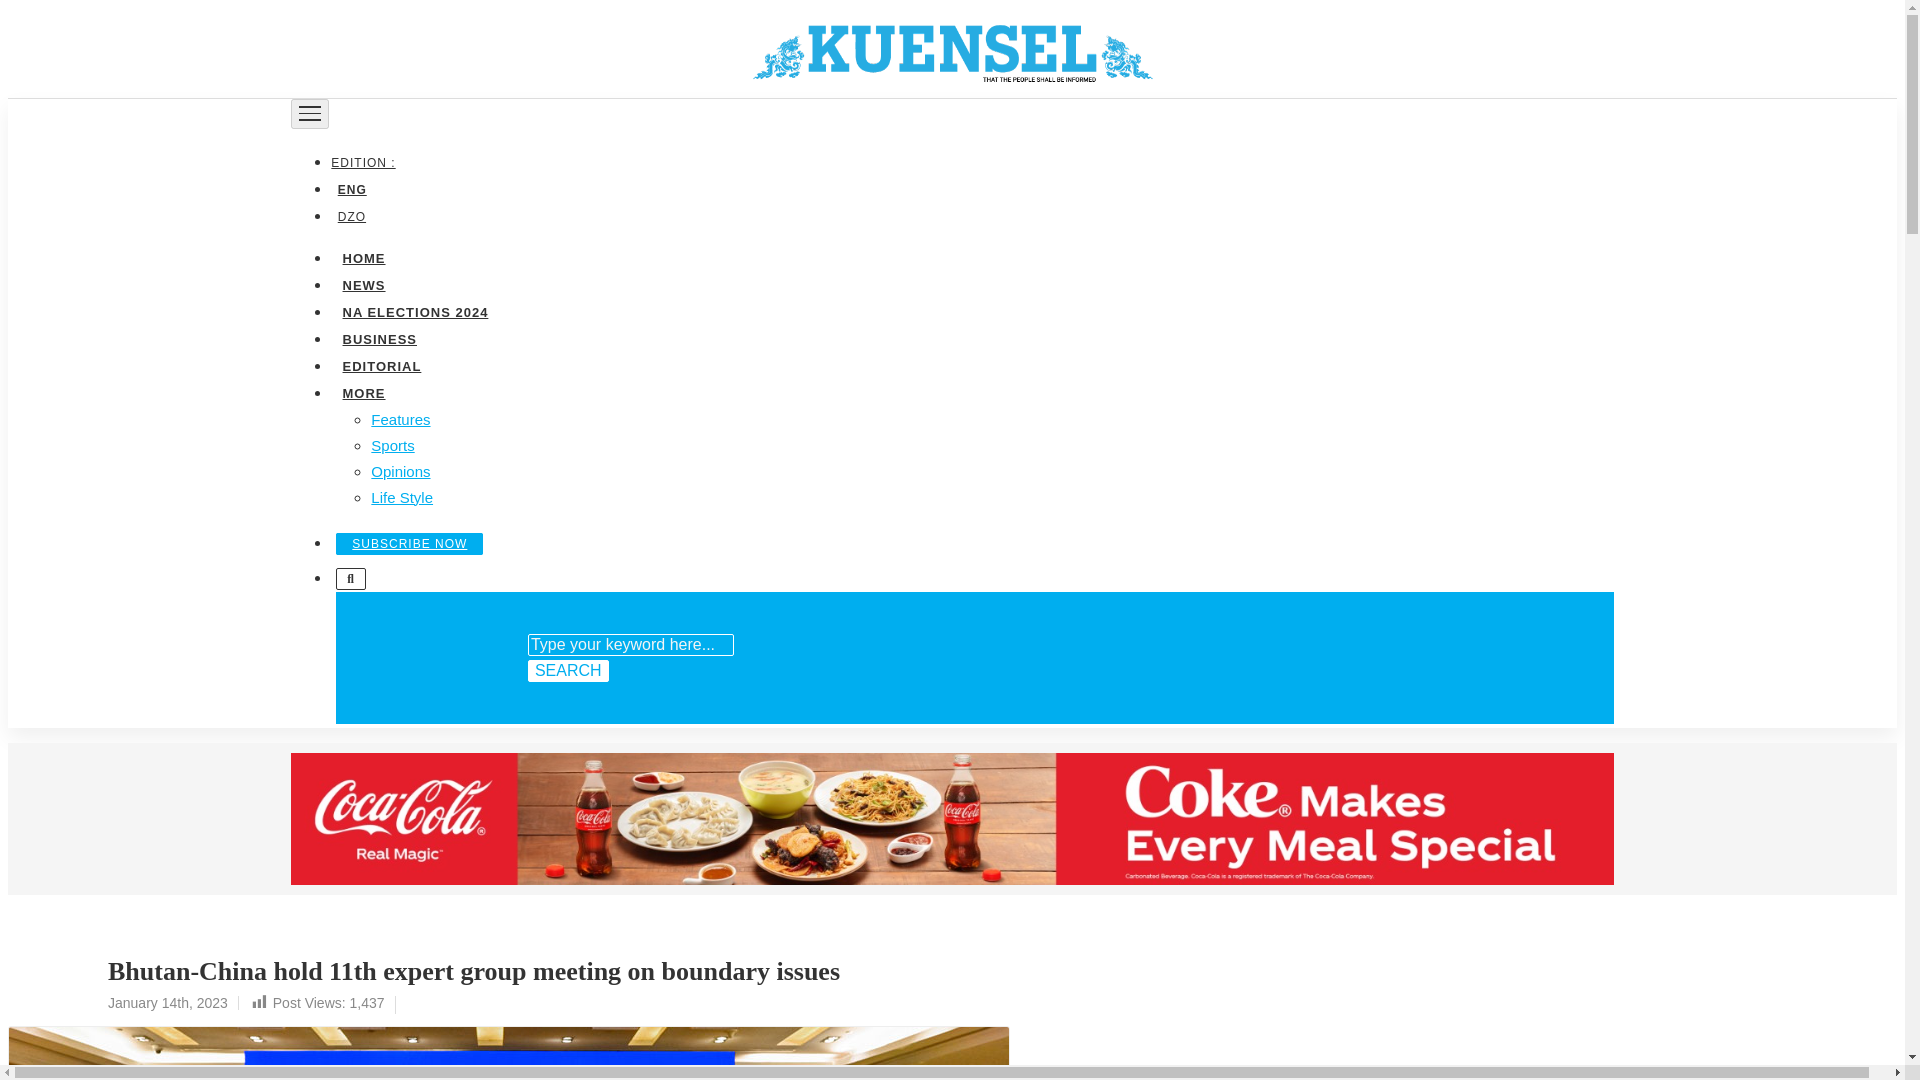  Describe the element at coordinates (400, 418) in the screenshot. I see `Features` at that location.